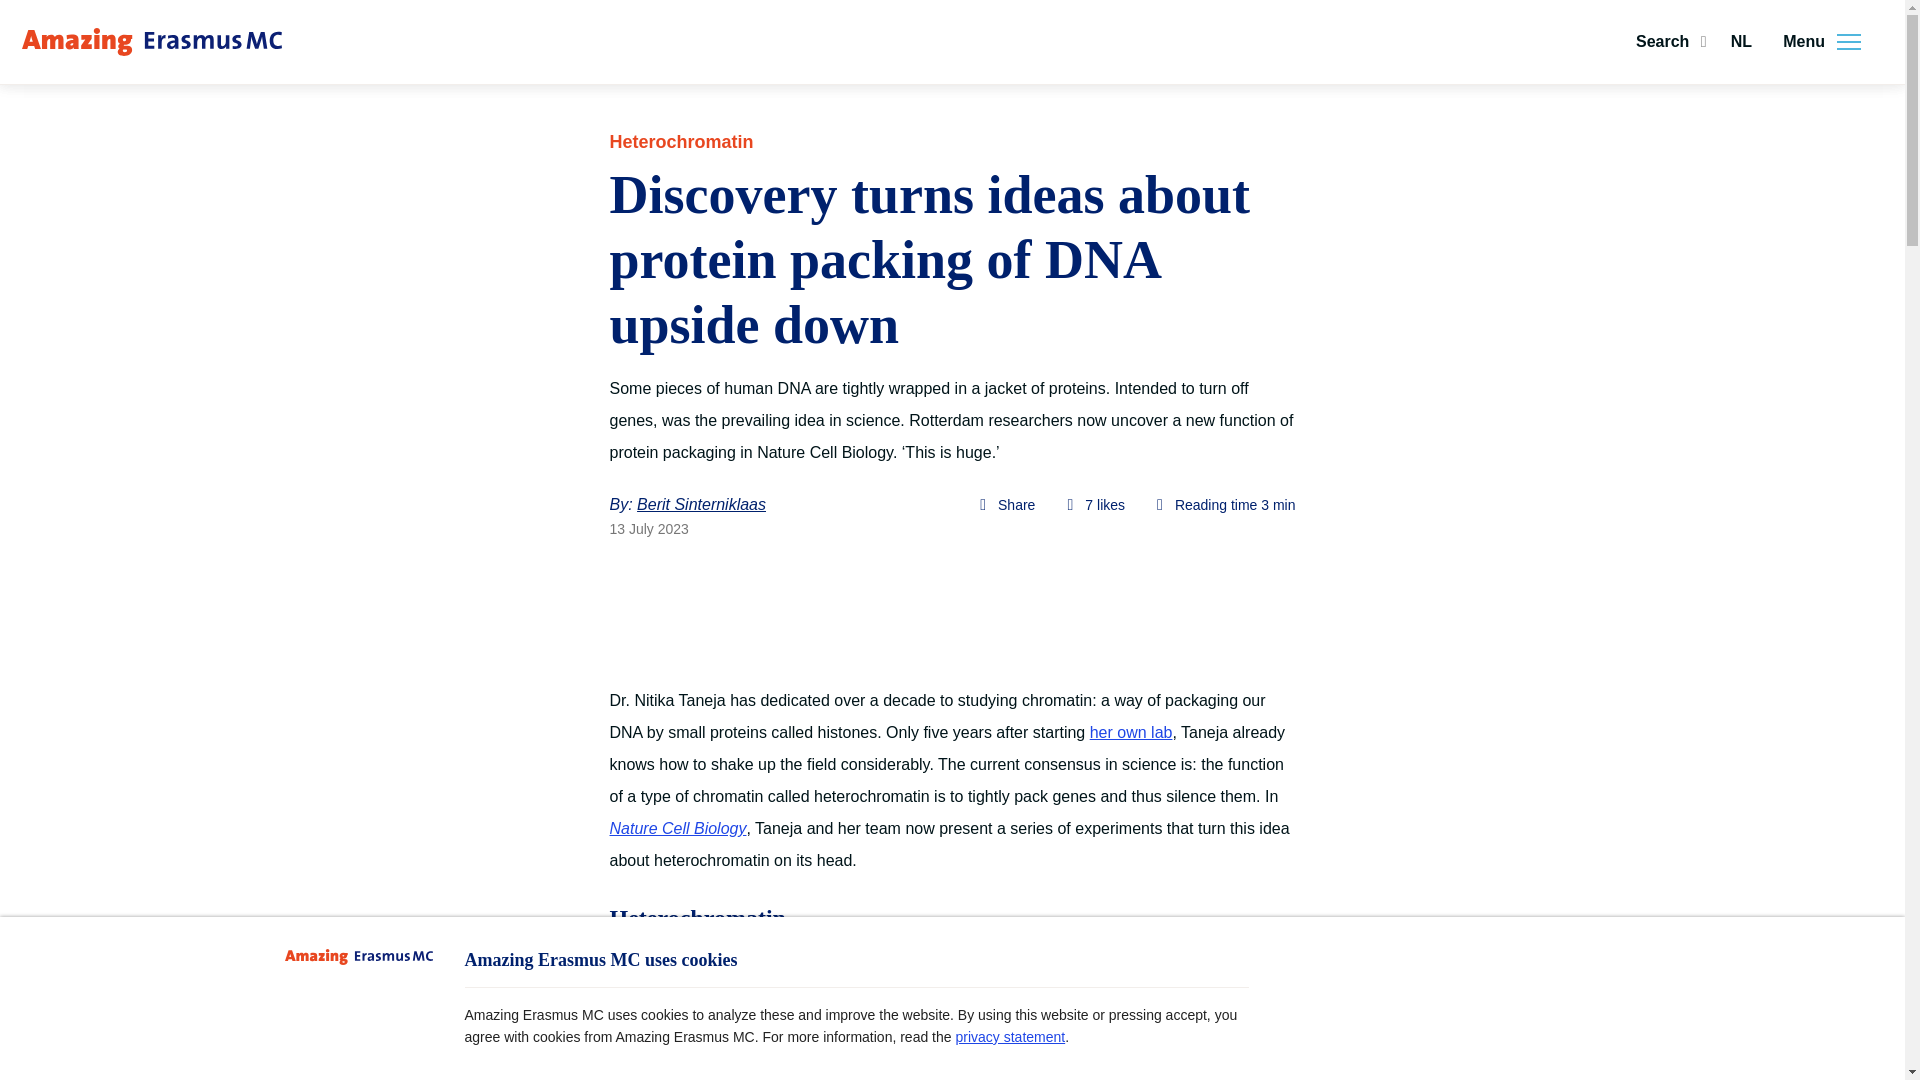 This screenshot has width=1920, height=1080. What do you see at coordinates (702, 504) in the screenshot?
I see `Berit Sinterniklaas` at bounding box center [702, 504].